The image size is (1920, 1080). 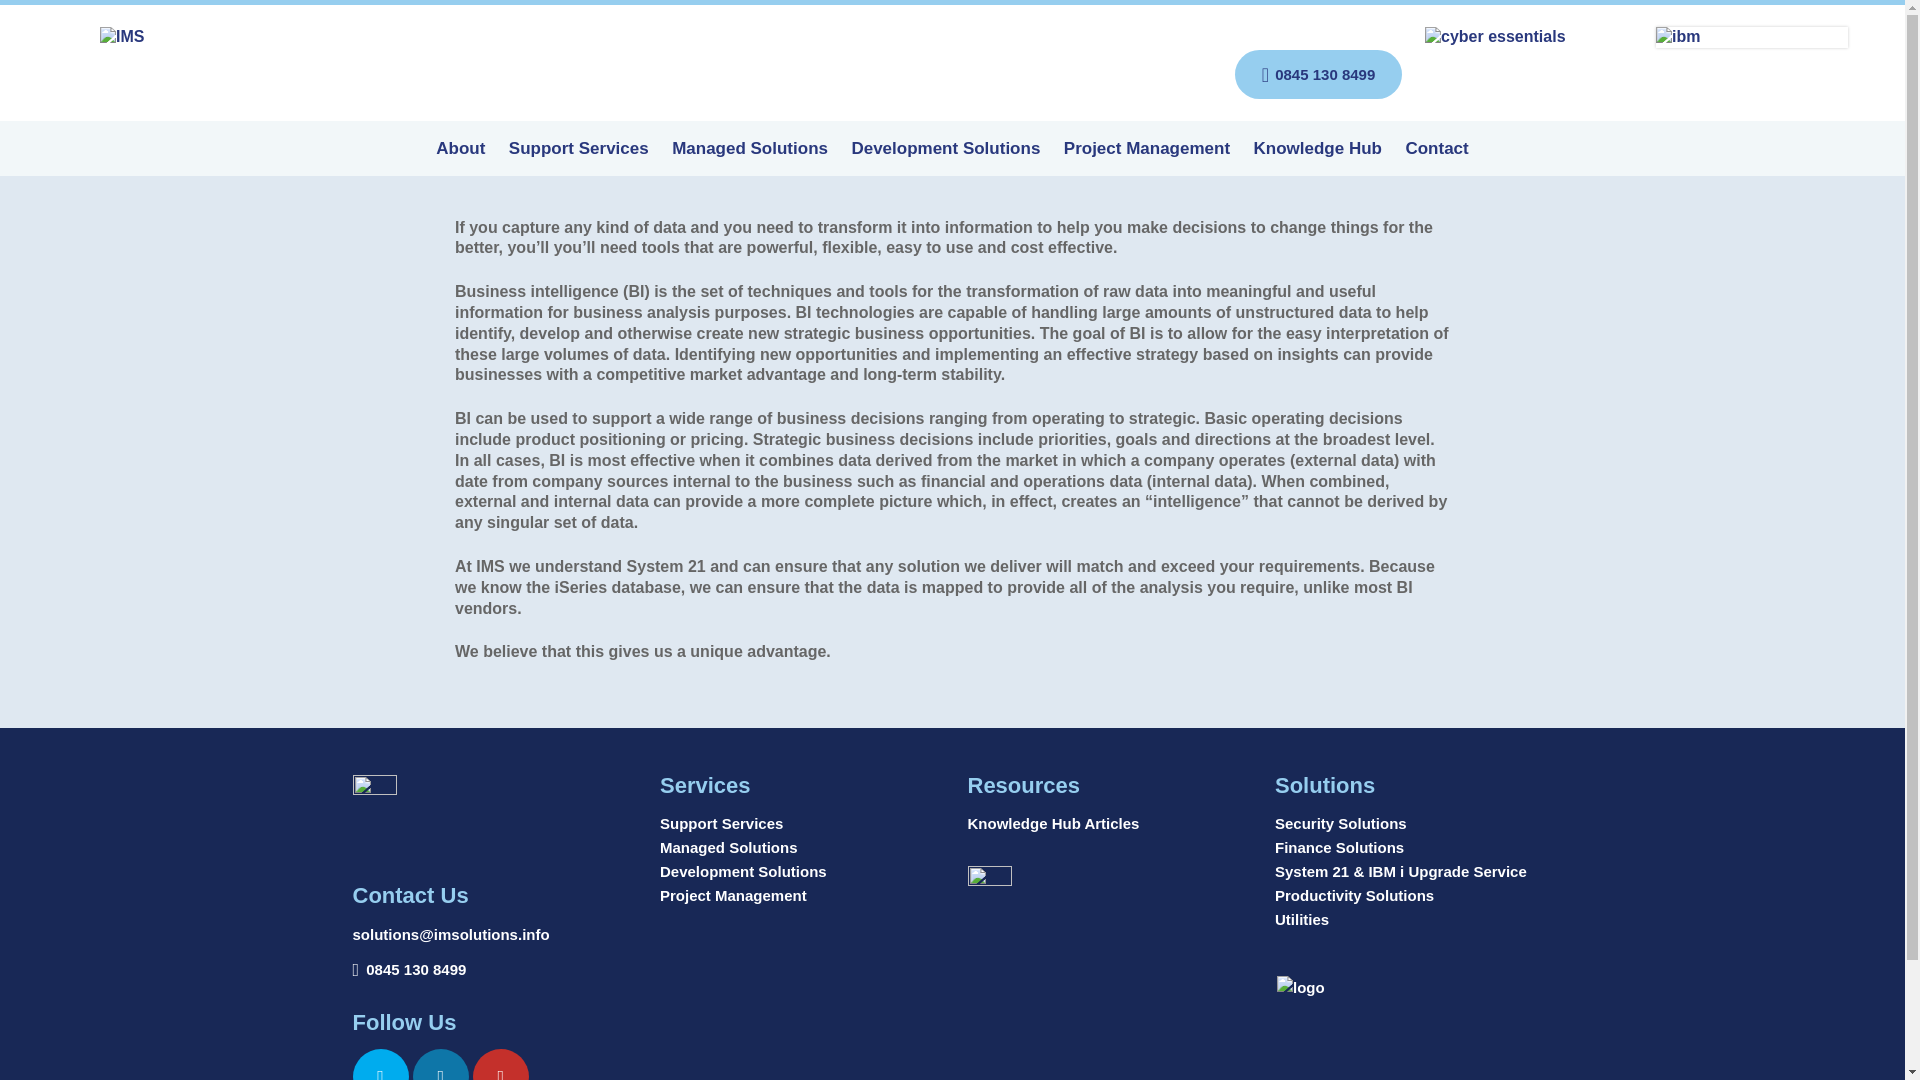 I want to click on IMS on Youtube, so click(x=500, y=1064).